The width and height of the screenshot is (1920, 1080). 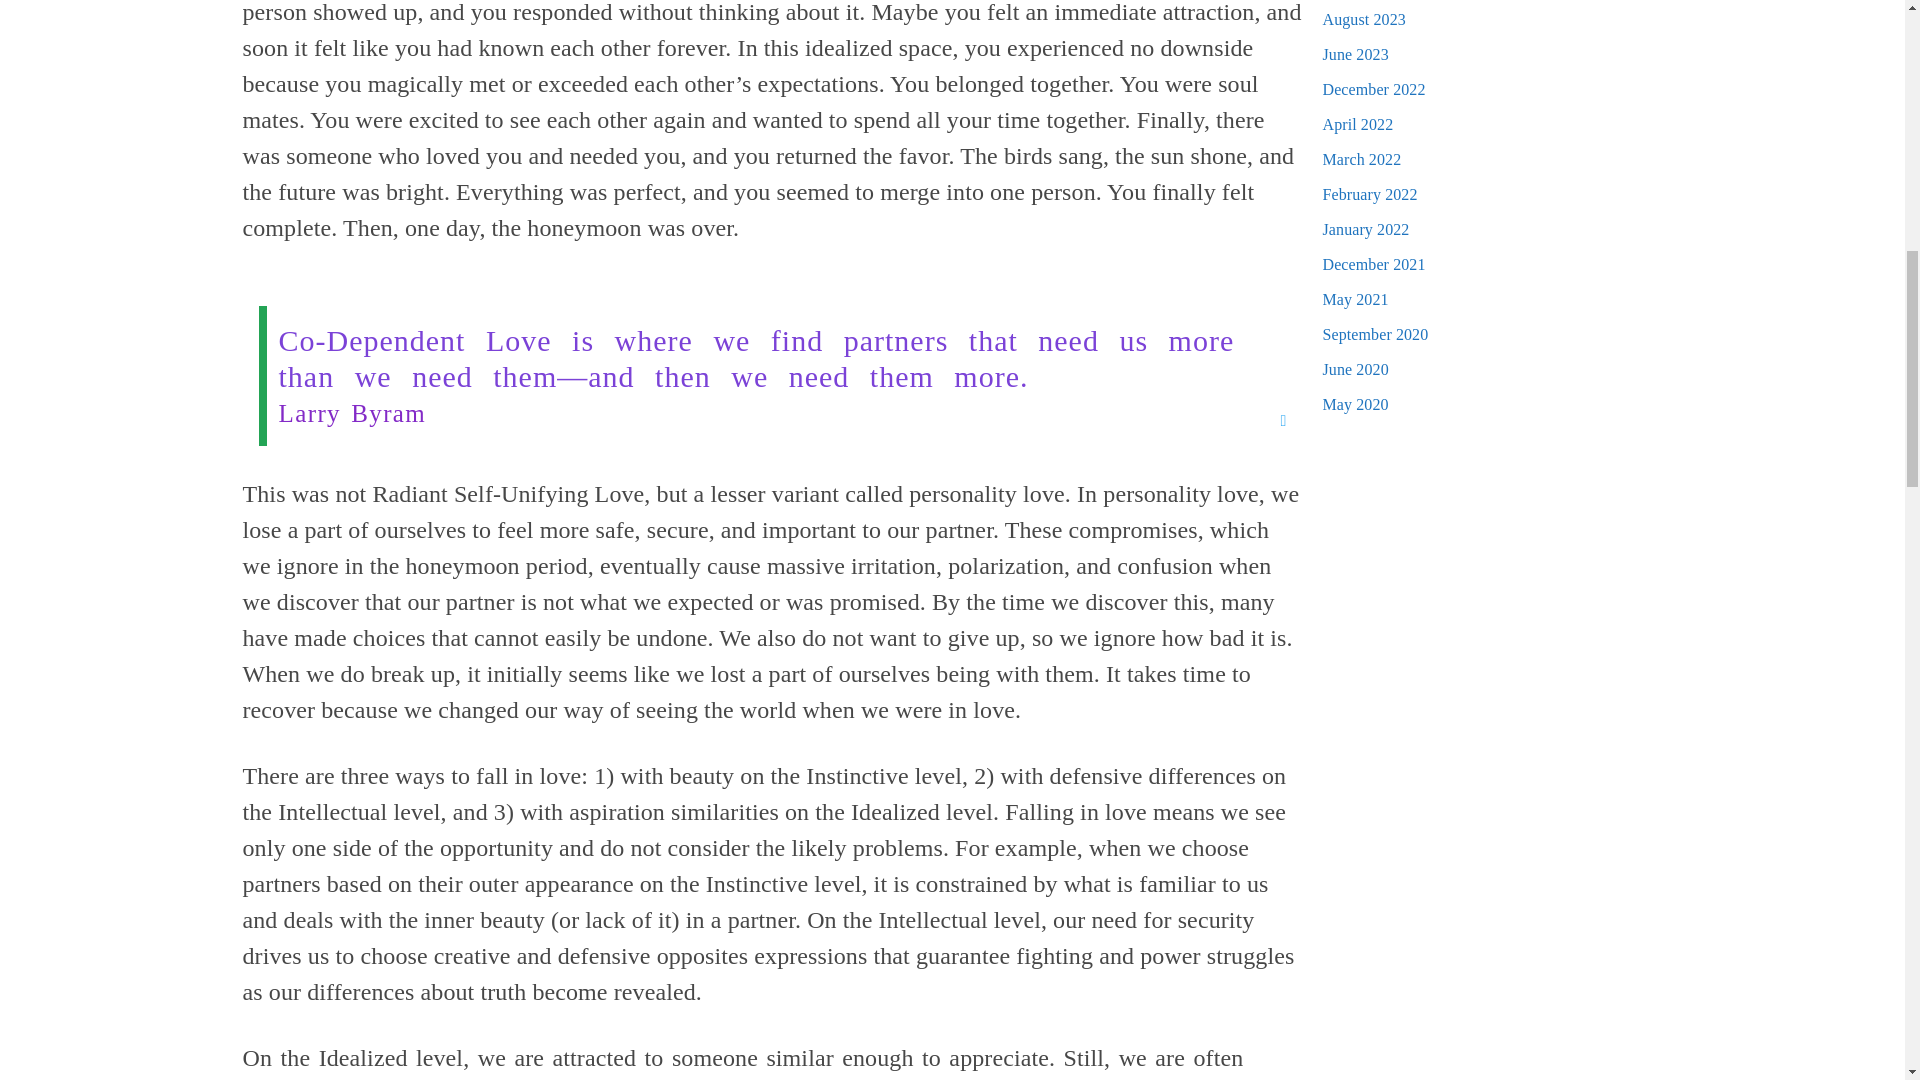 What do you see at coordinates (1362, 160) in the screenshot?
I see `March 2022` at bounding box center [1362, 160].